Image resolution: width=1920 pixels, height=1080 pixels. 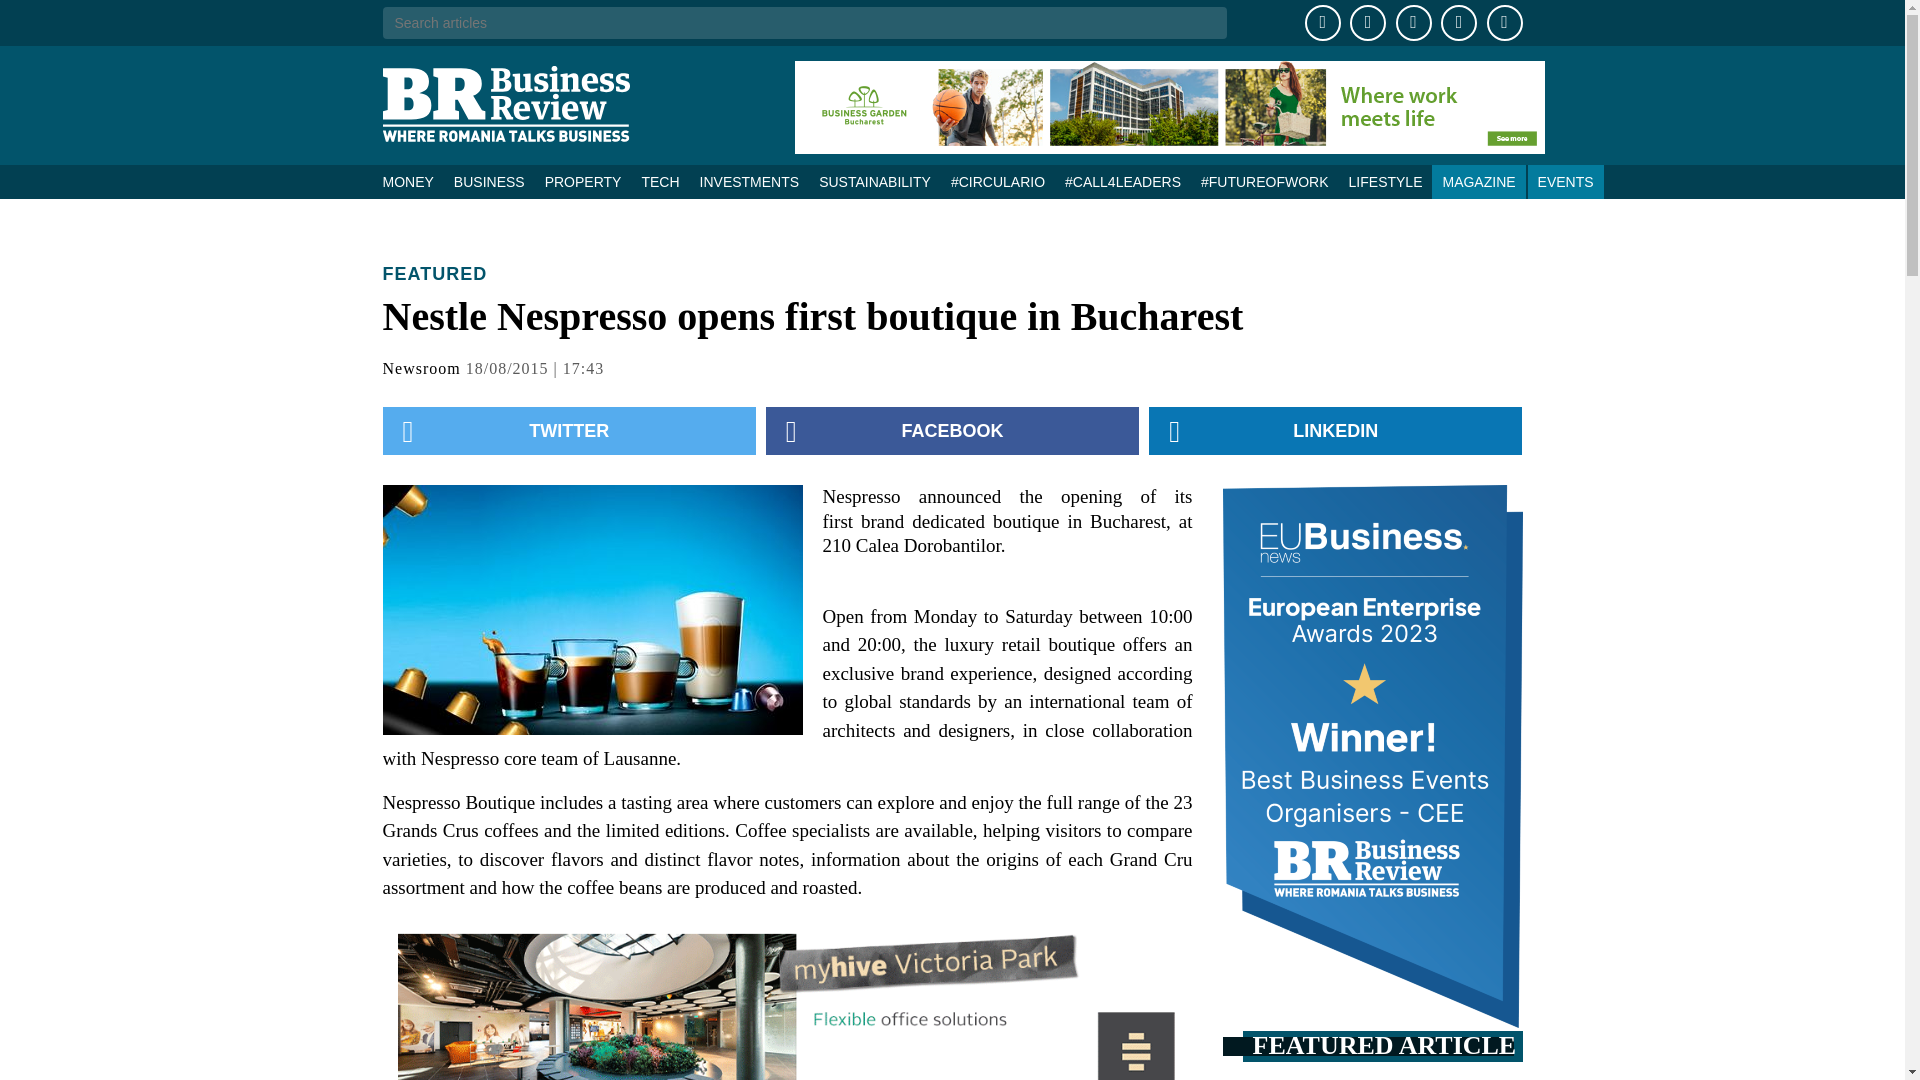 What do you see at coordinates (1385, 182) in the screenshot?
I see `LIFESTYLE` at bounding box center [1385, 182].